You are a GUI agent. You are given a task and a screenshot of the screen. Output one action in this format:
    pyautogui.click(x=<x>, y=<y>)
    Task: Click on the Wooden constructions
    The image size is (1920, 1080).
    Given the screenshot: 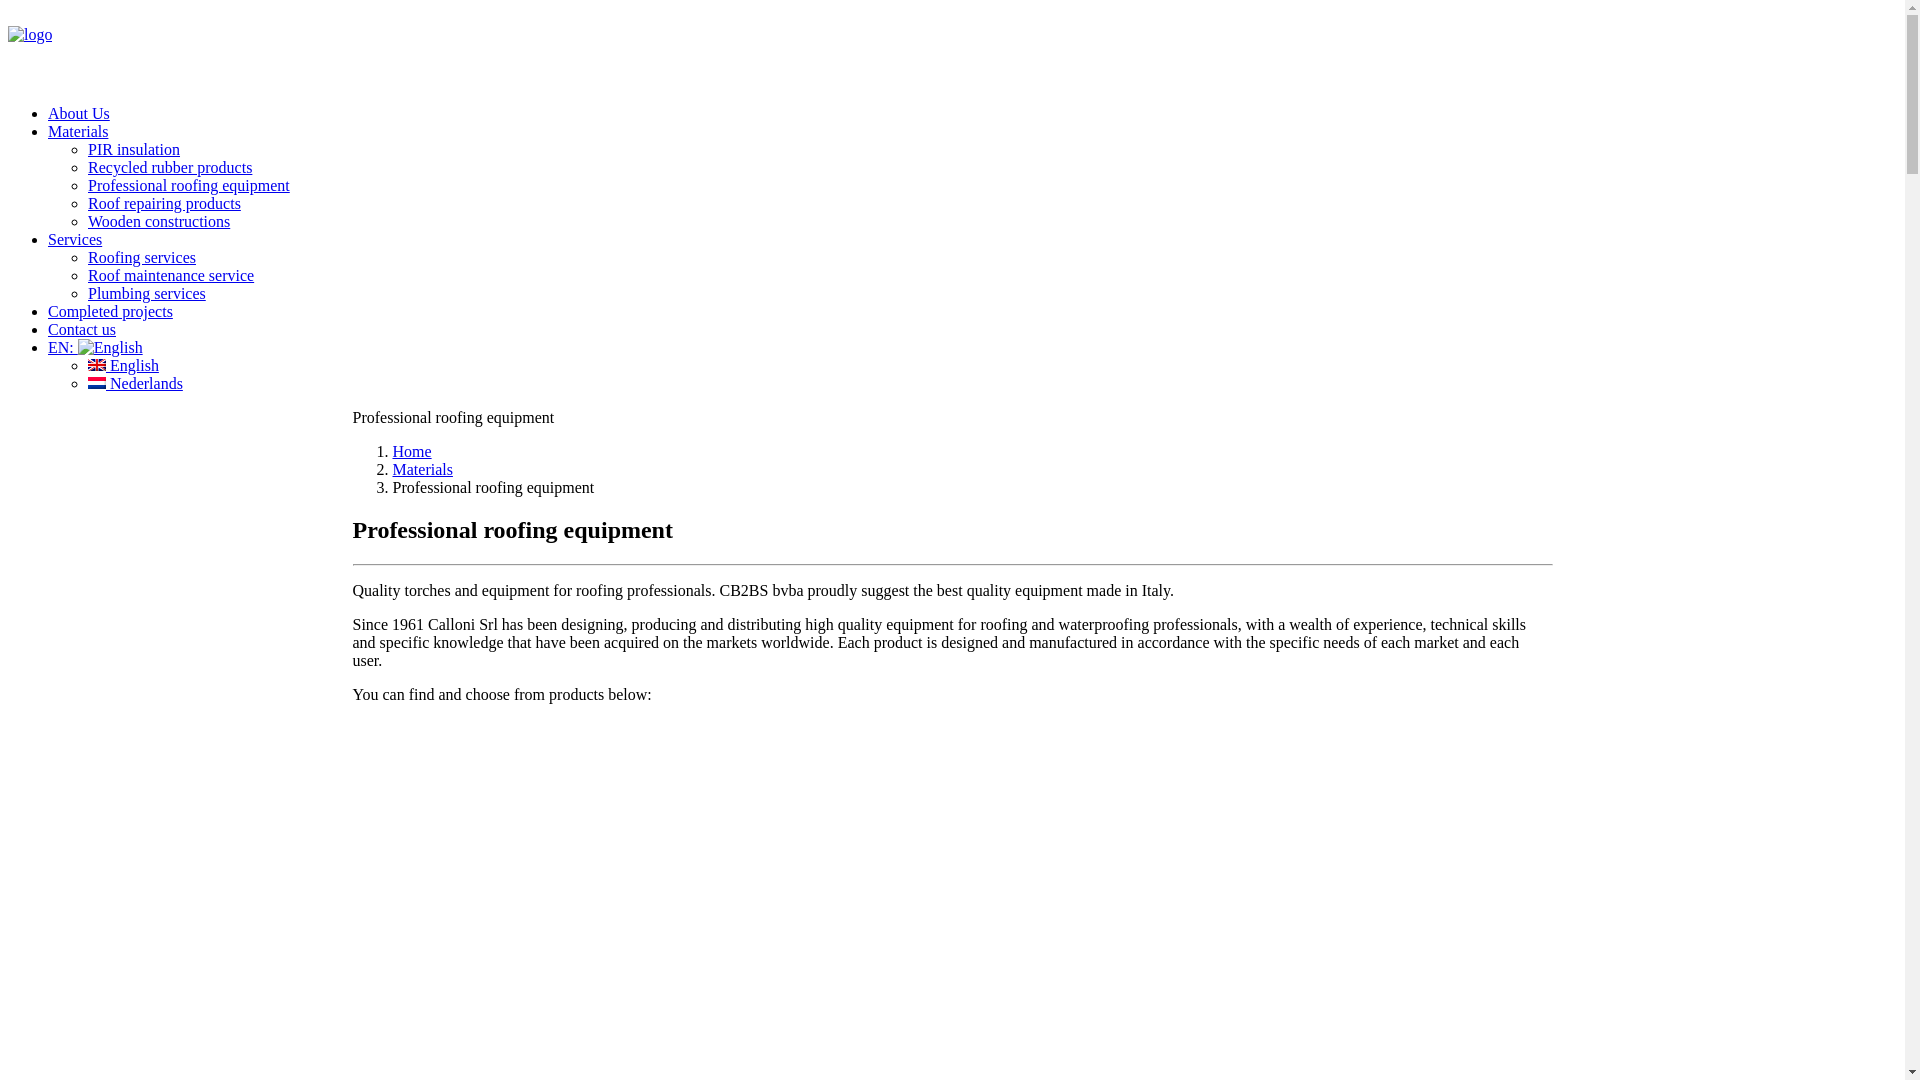 What is the action you would take?
    pyautogui.click(x=159, y=222)
    